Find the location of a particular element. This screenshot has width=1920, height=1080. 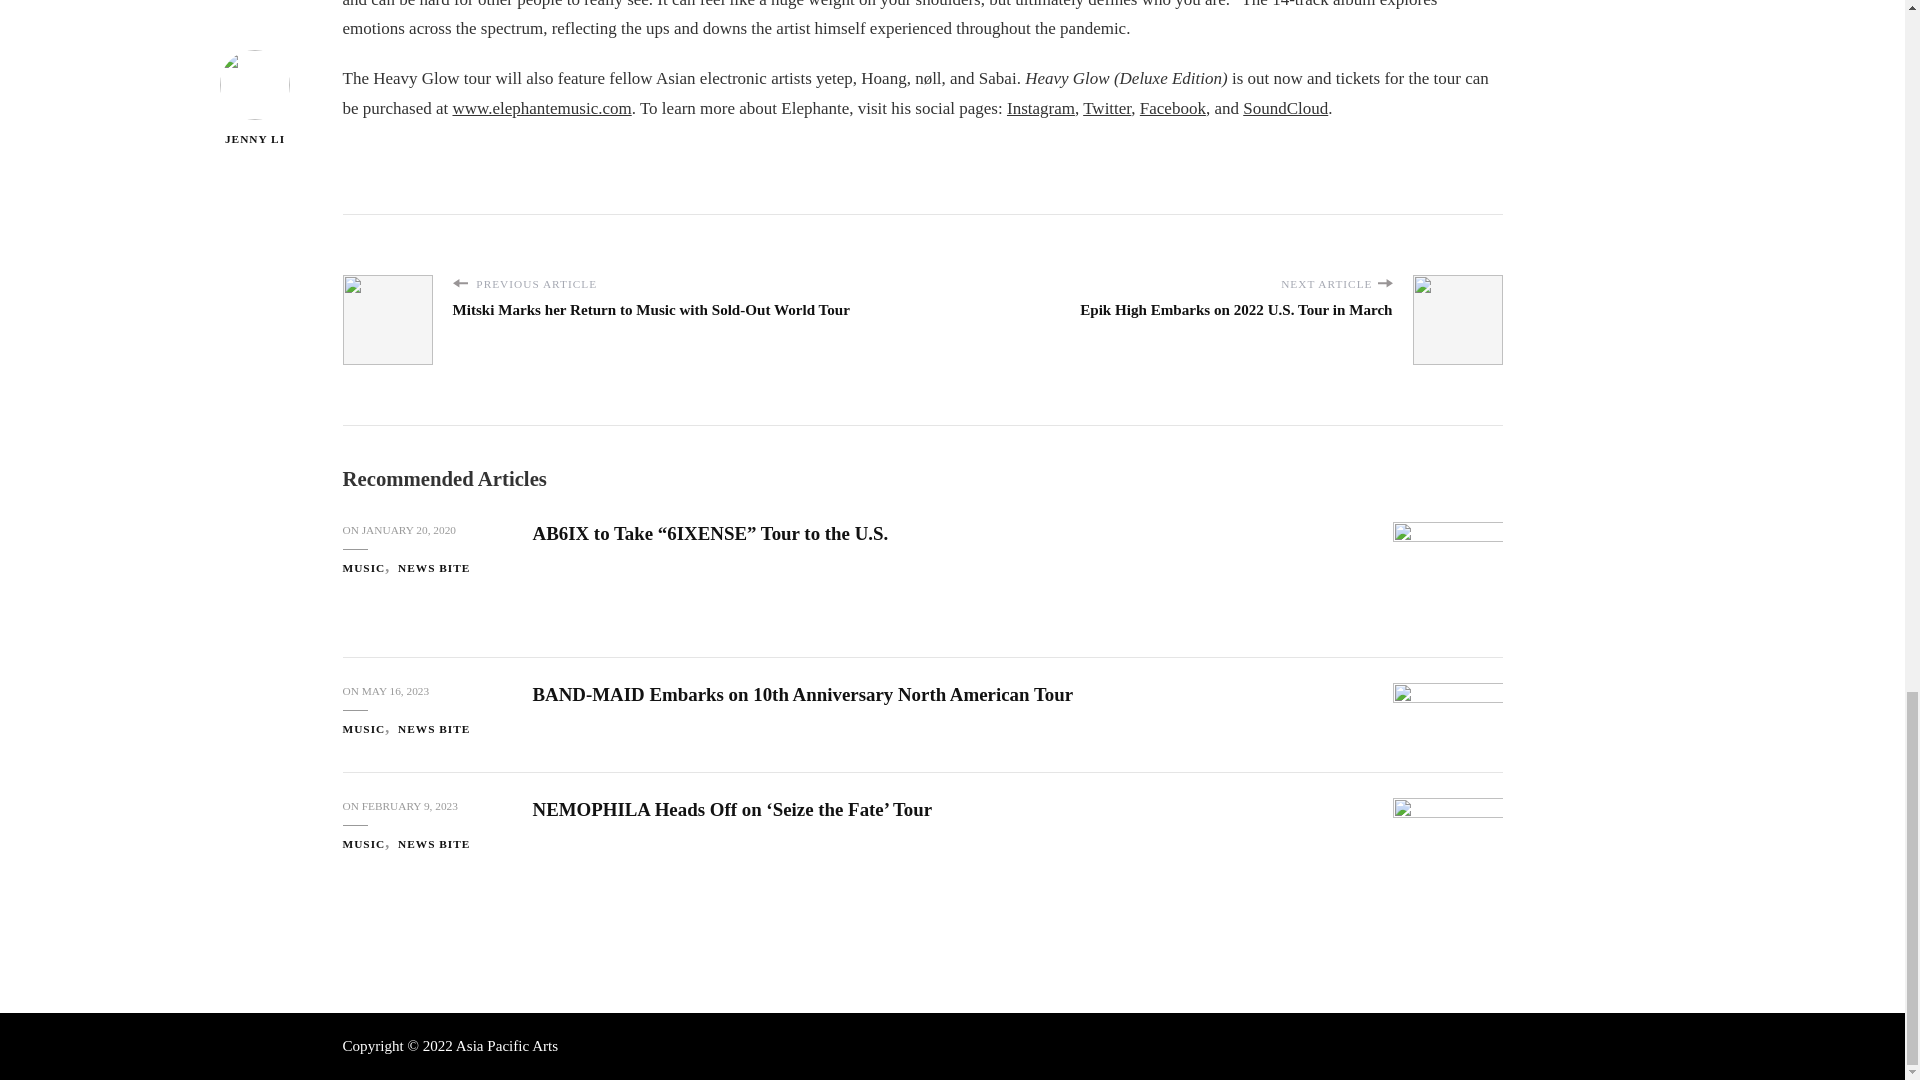

MUSIC is located at coordinates (368, 729).